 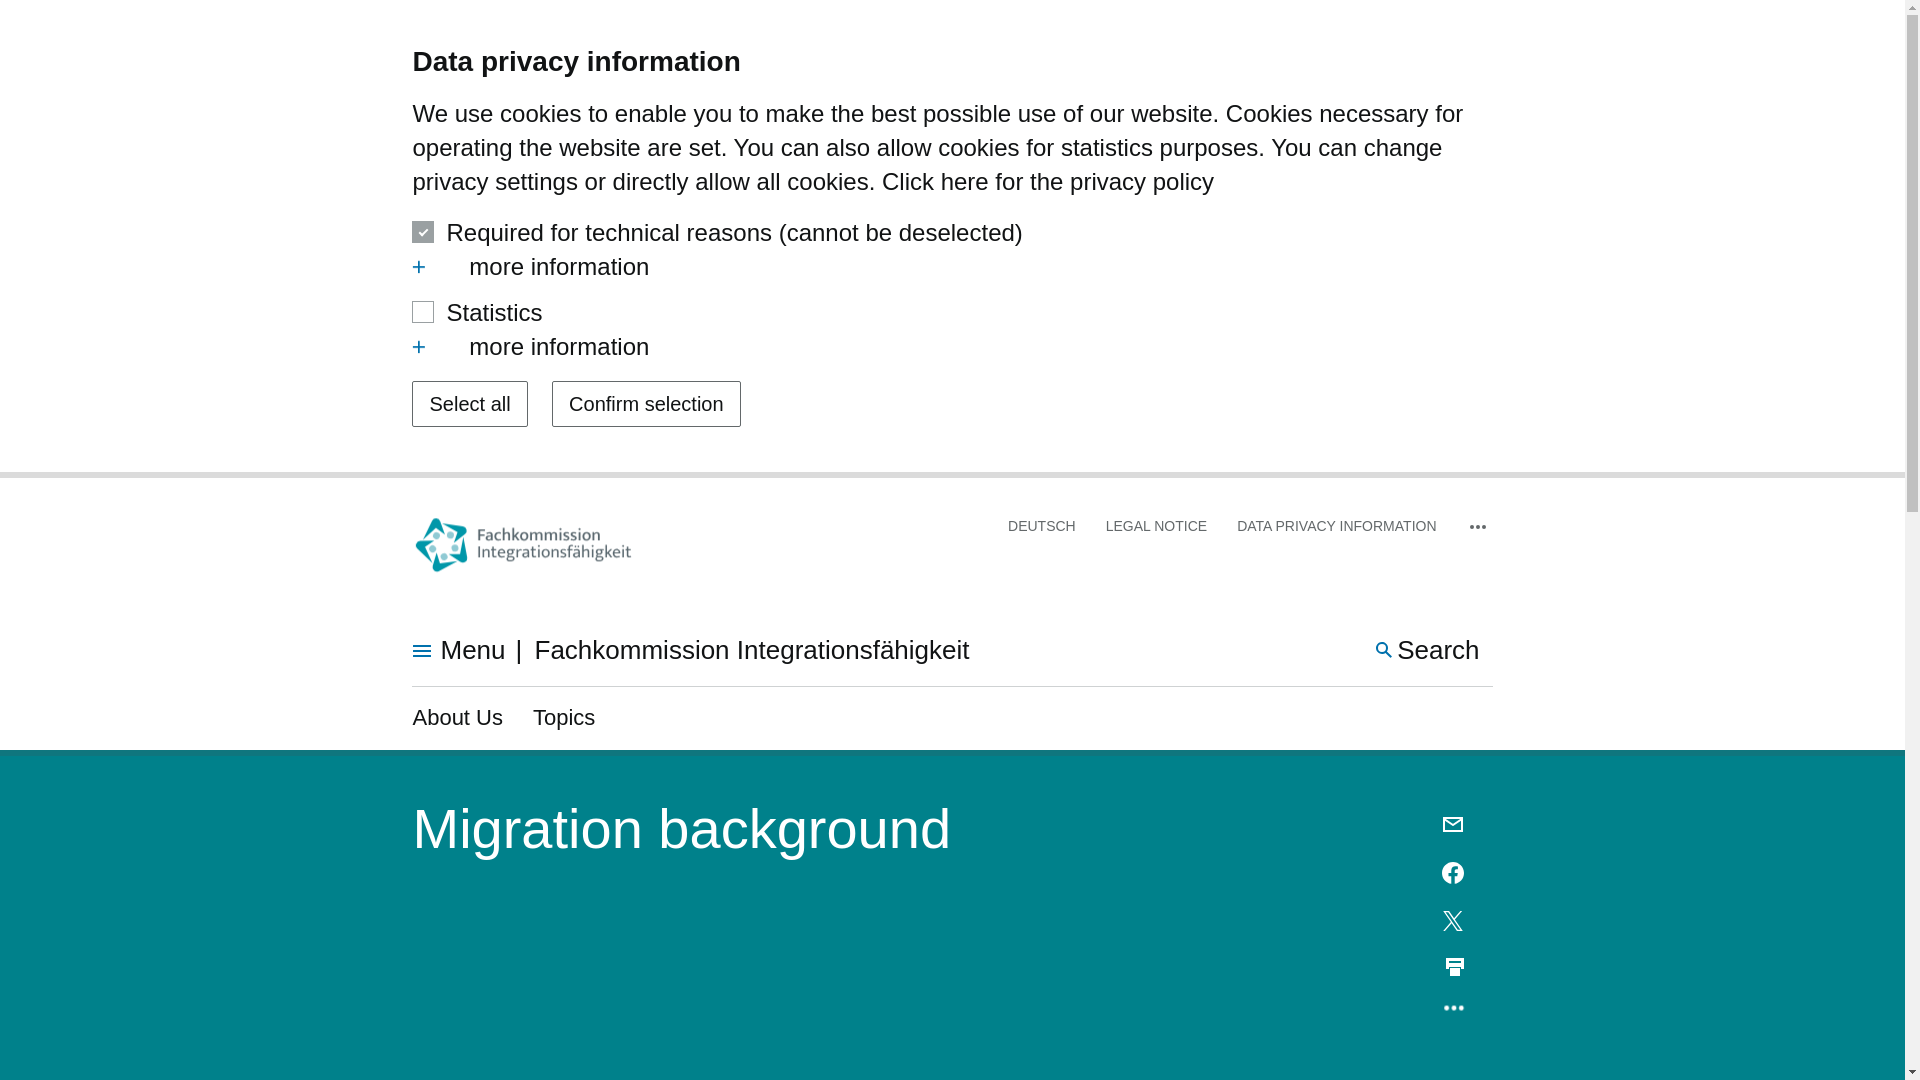 What do you see at coordinates (1454, 872) in the screenshot?
I see `LEGAL NOTICE` at bounding box center [1454, 872].